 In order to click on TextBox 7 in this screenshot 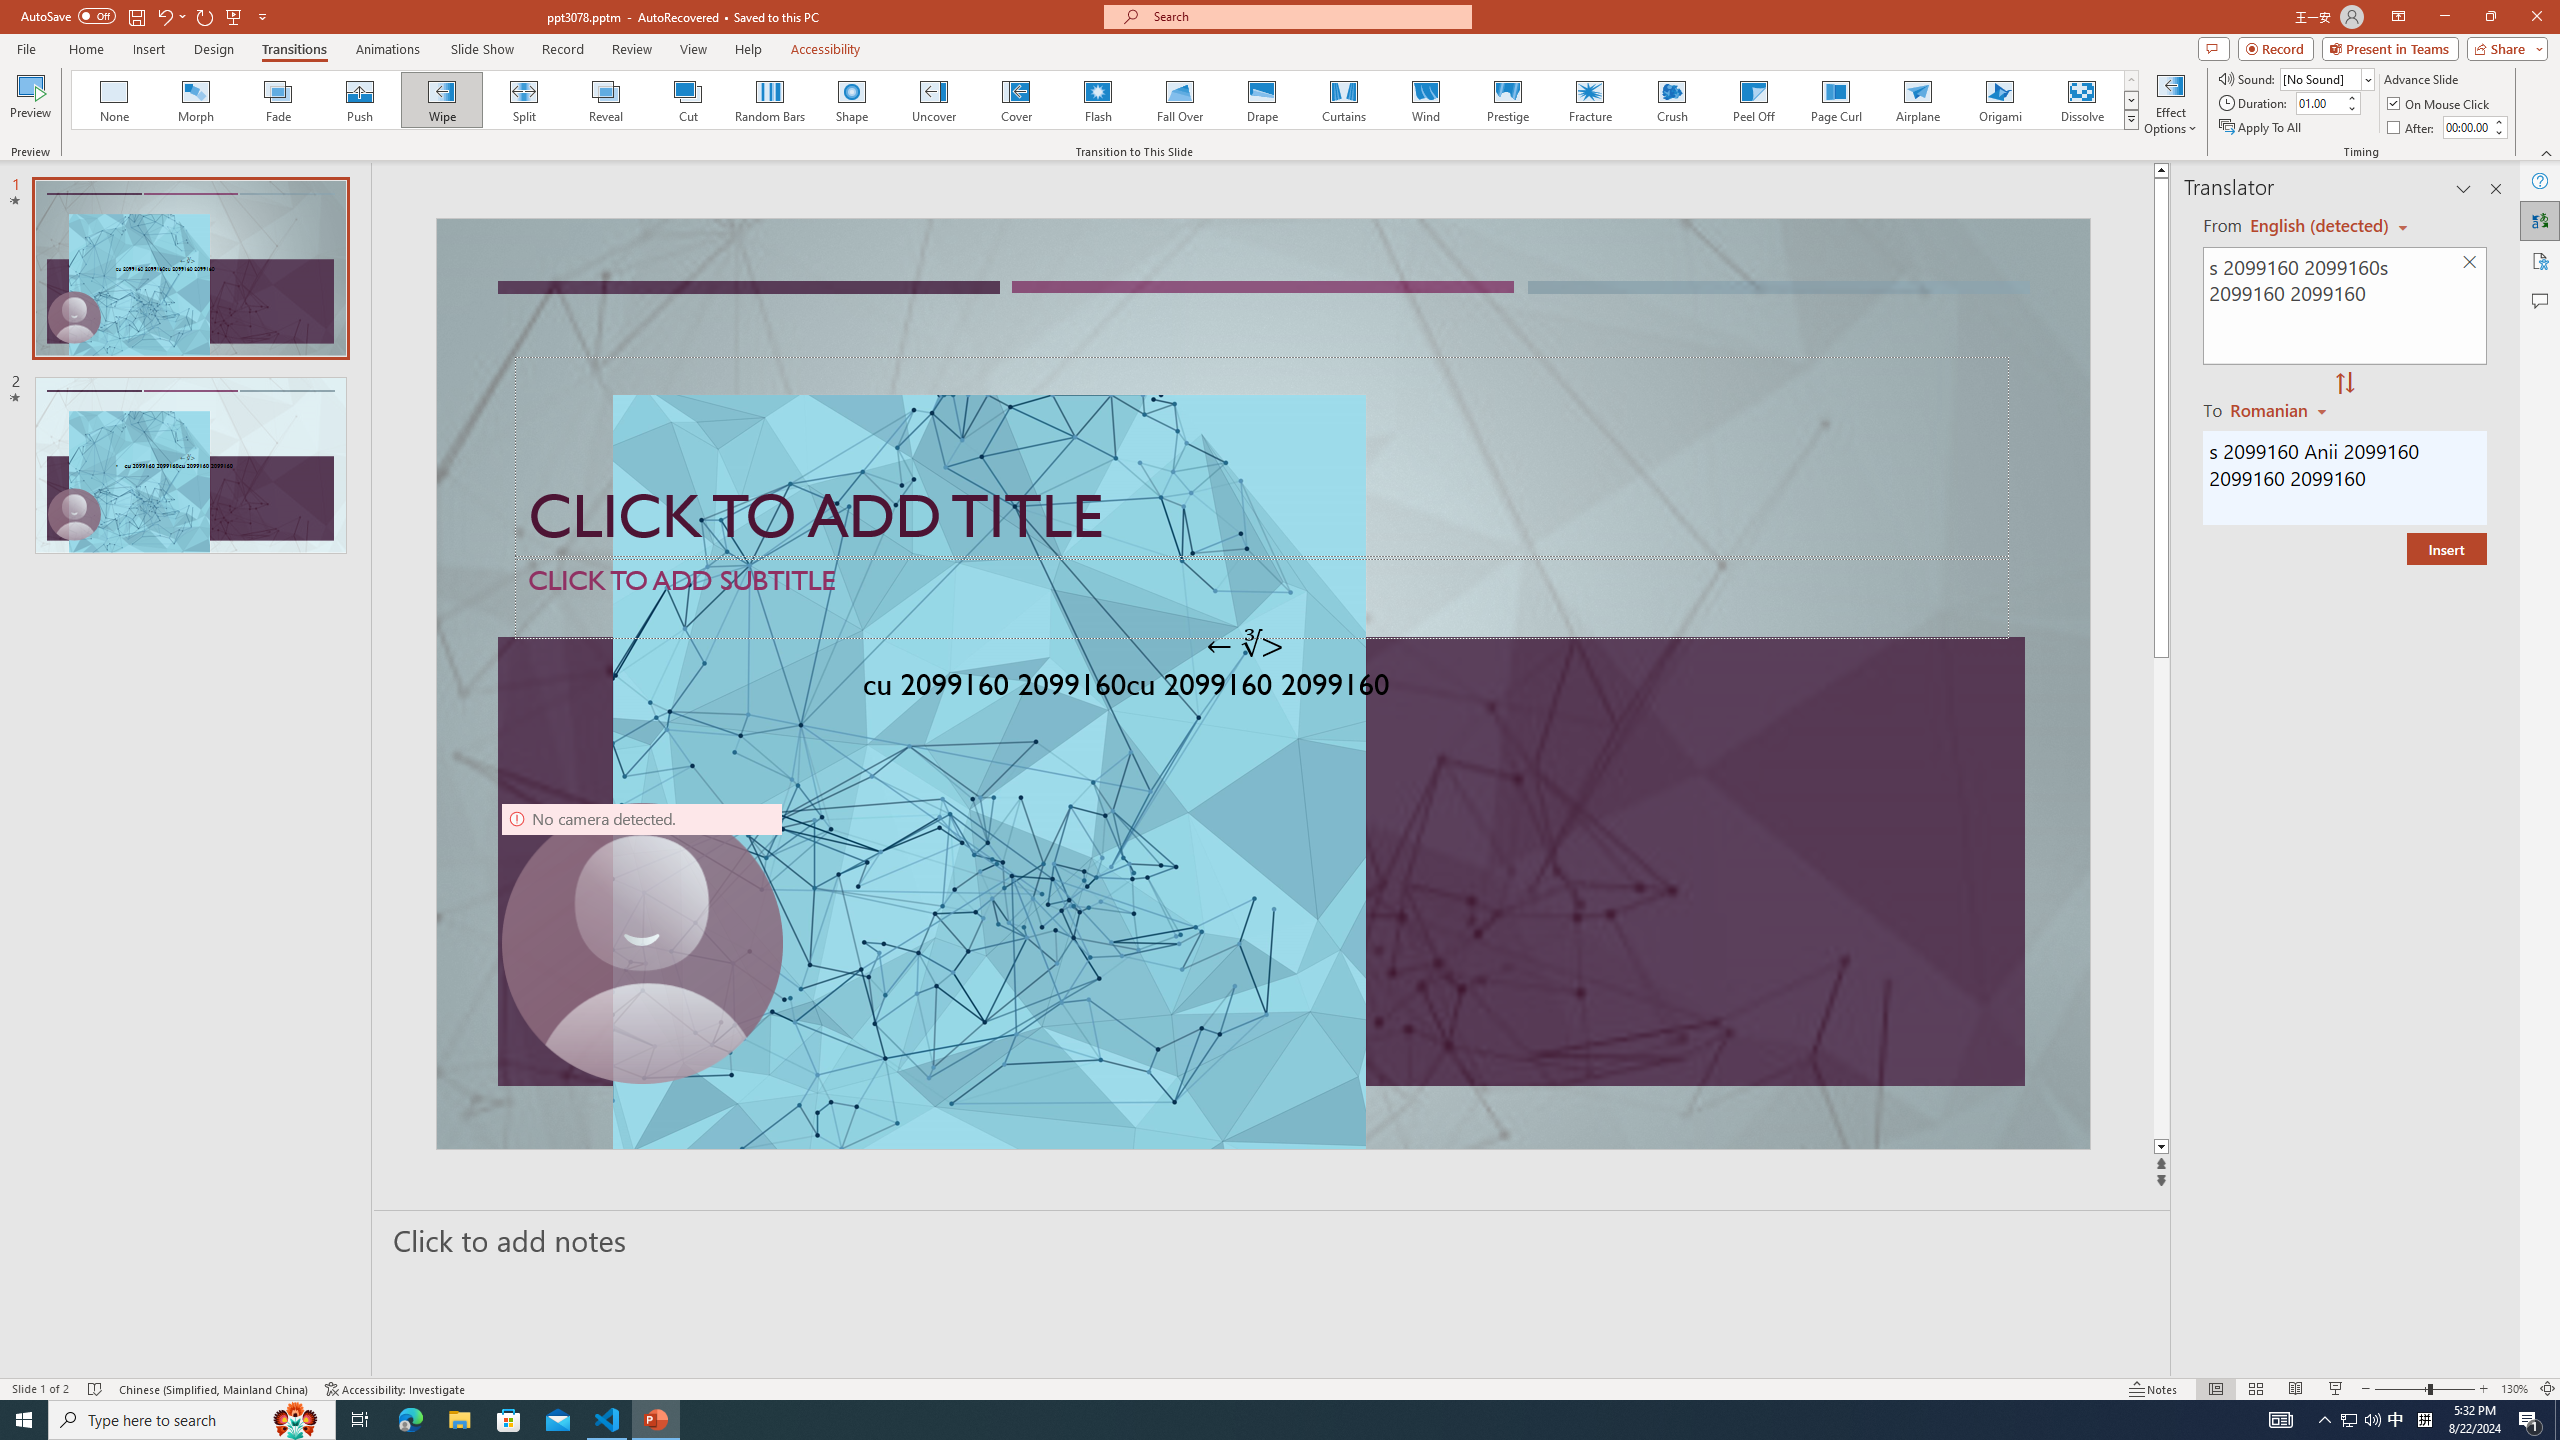, I will do `click(1245, 646)`.